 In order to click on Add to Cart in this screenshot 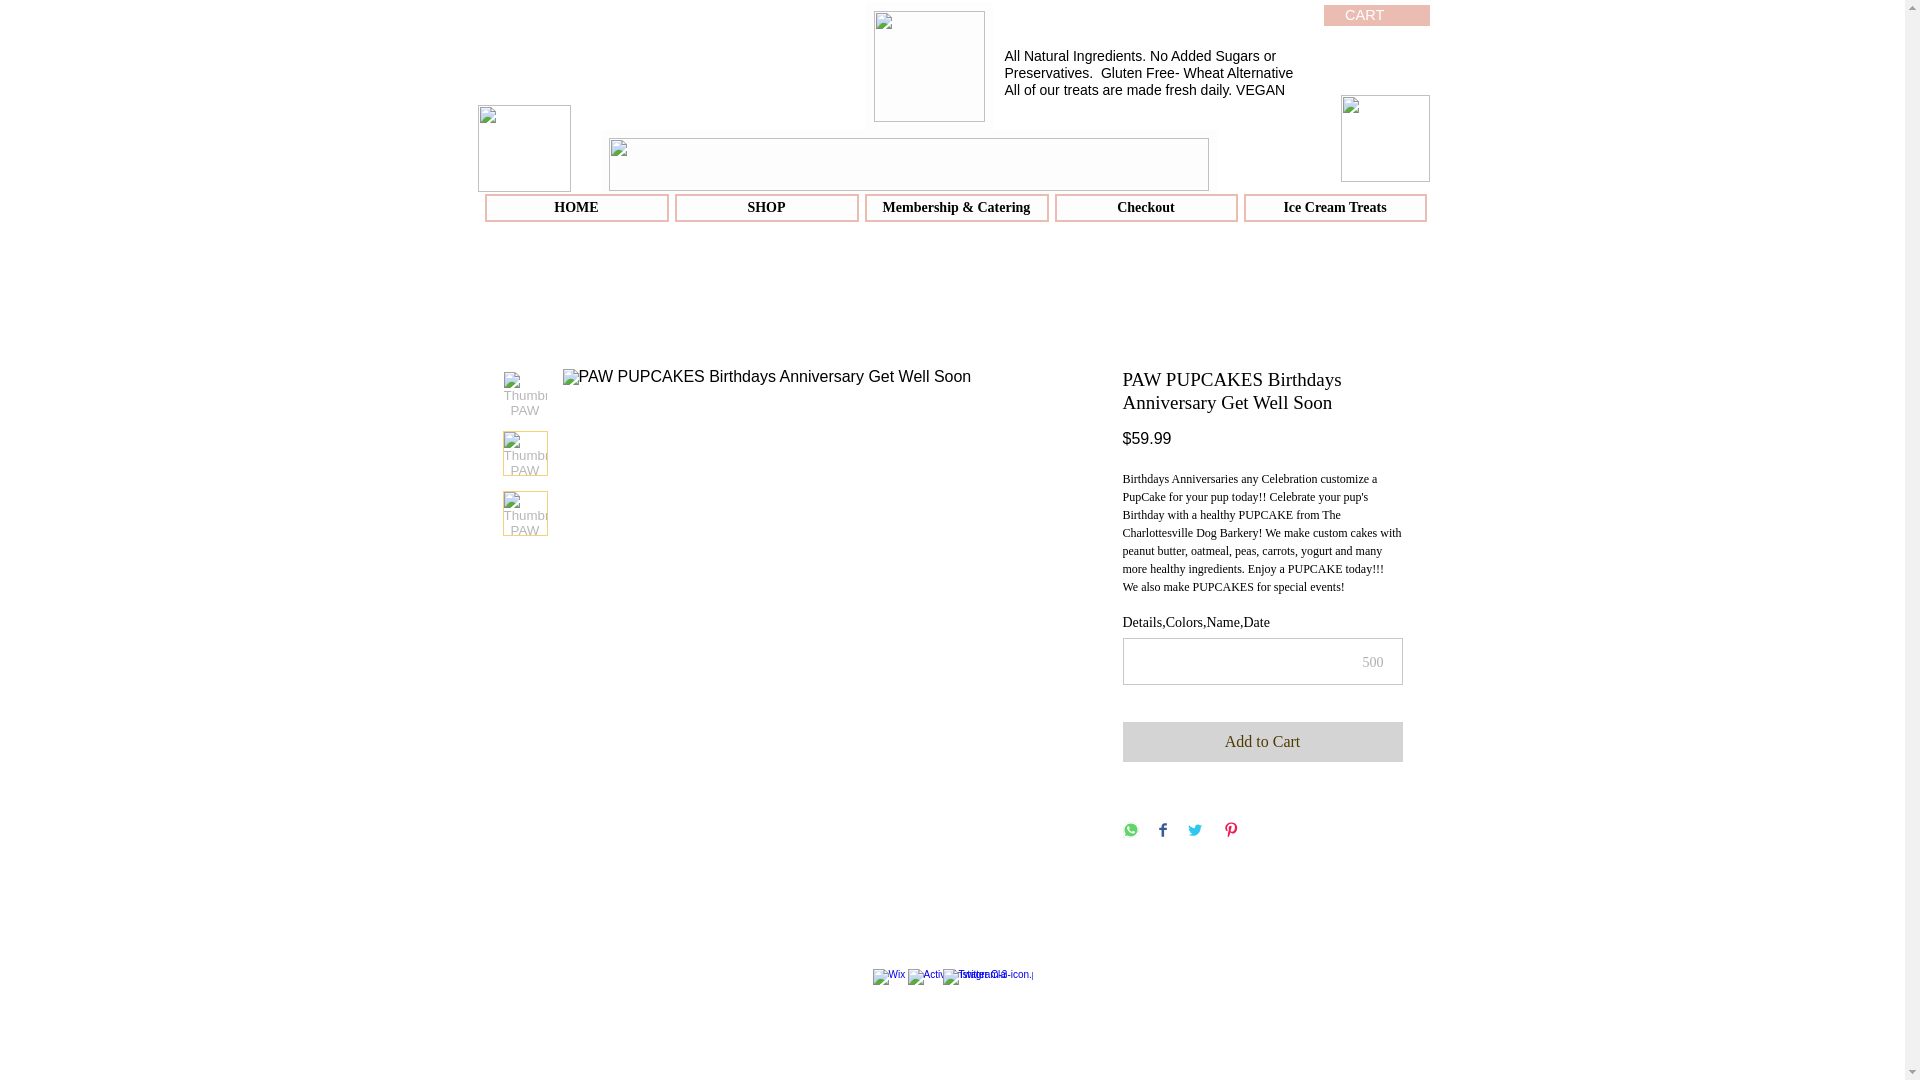, I will do `click(1261, 742)`.